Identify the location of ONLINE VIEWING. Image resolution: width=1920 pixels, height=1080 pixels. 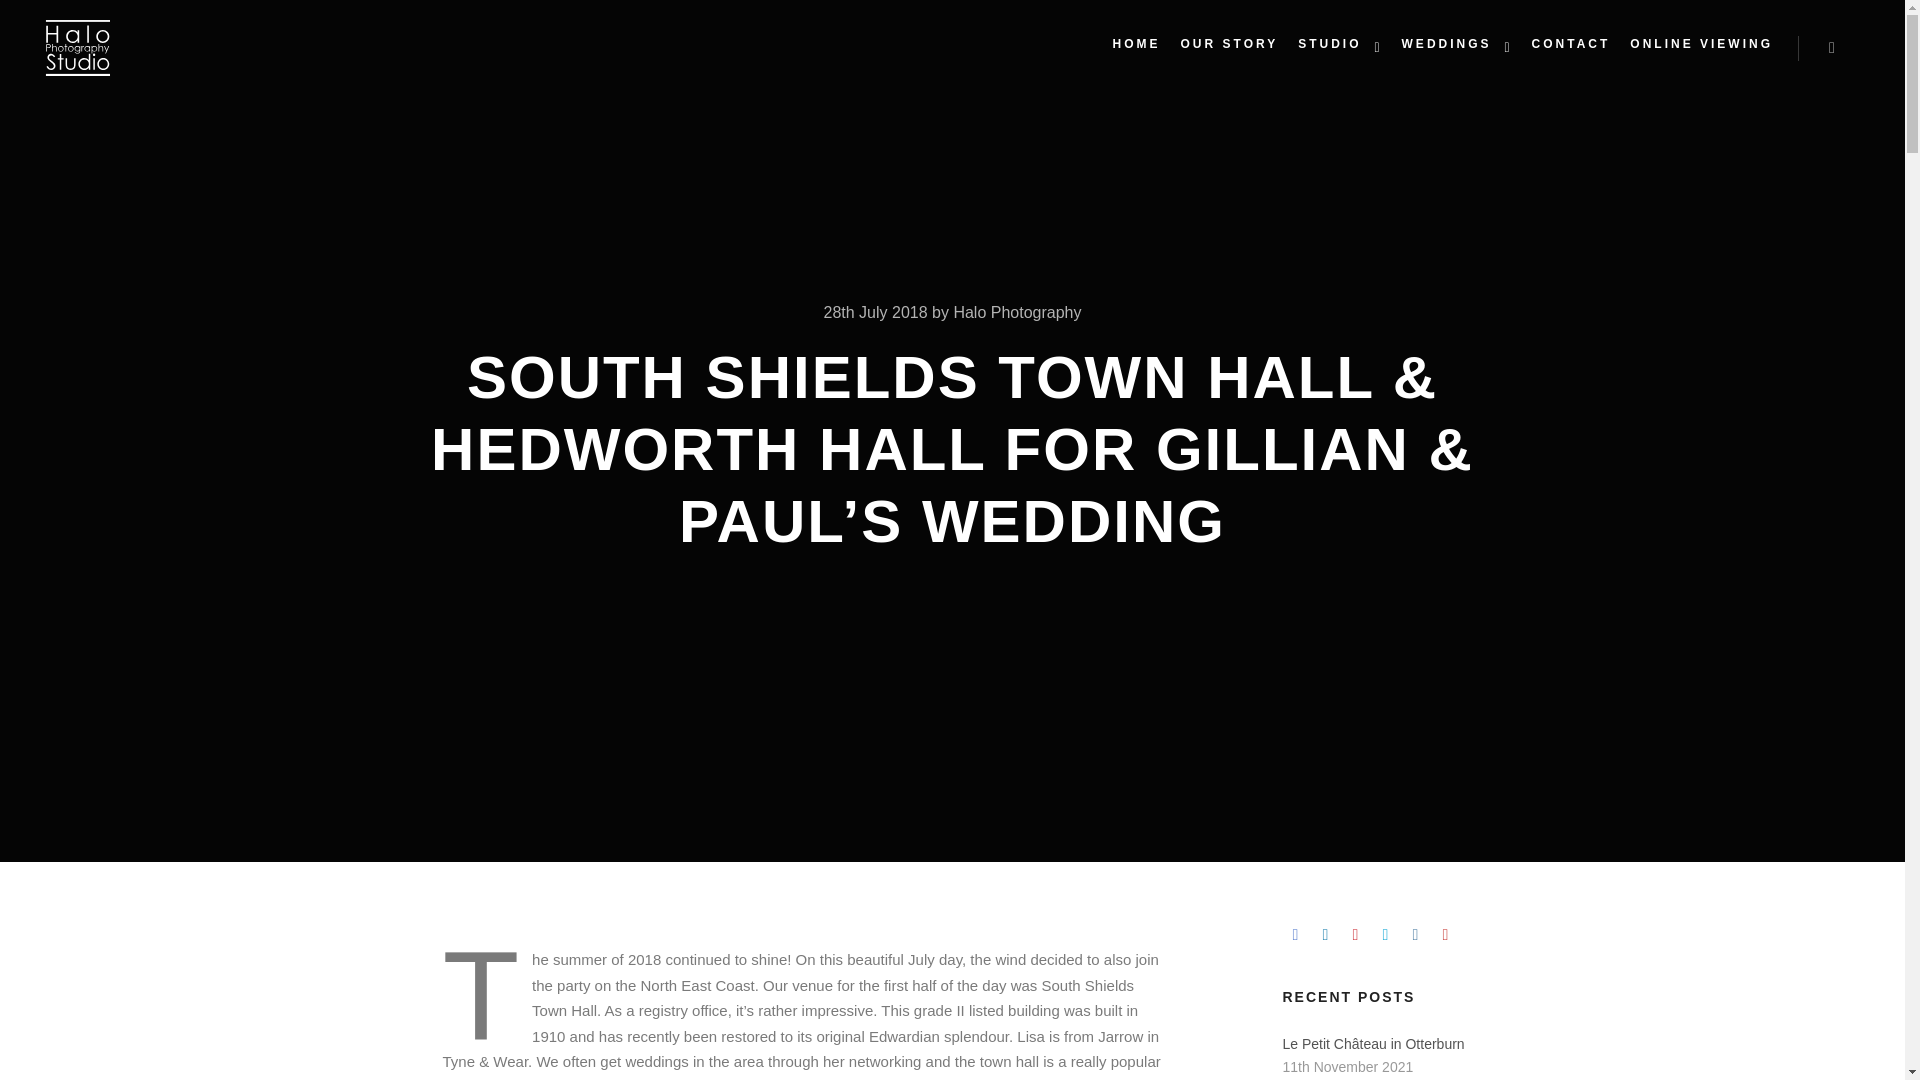
(1702, 43).